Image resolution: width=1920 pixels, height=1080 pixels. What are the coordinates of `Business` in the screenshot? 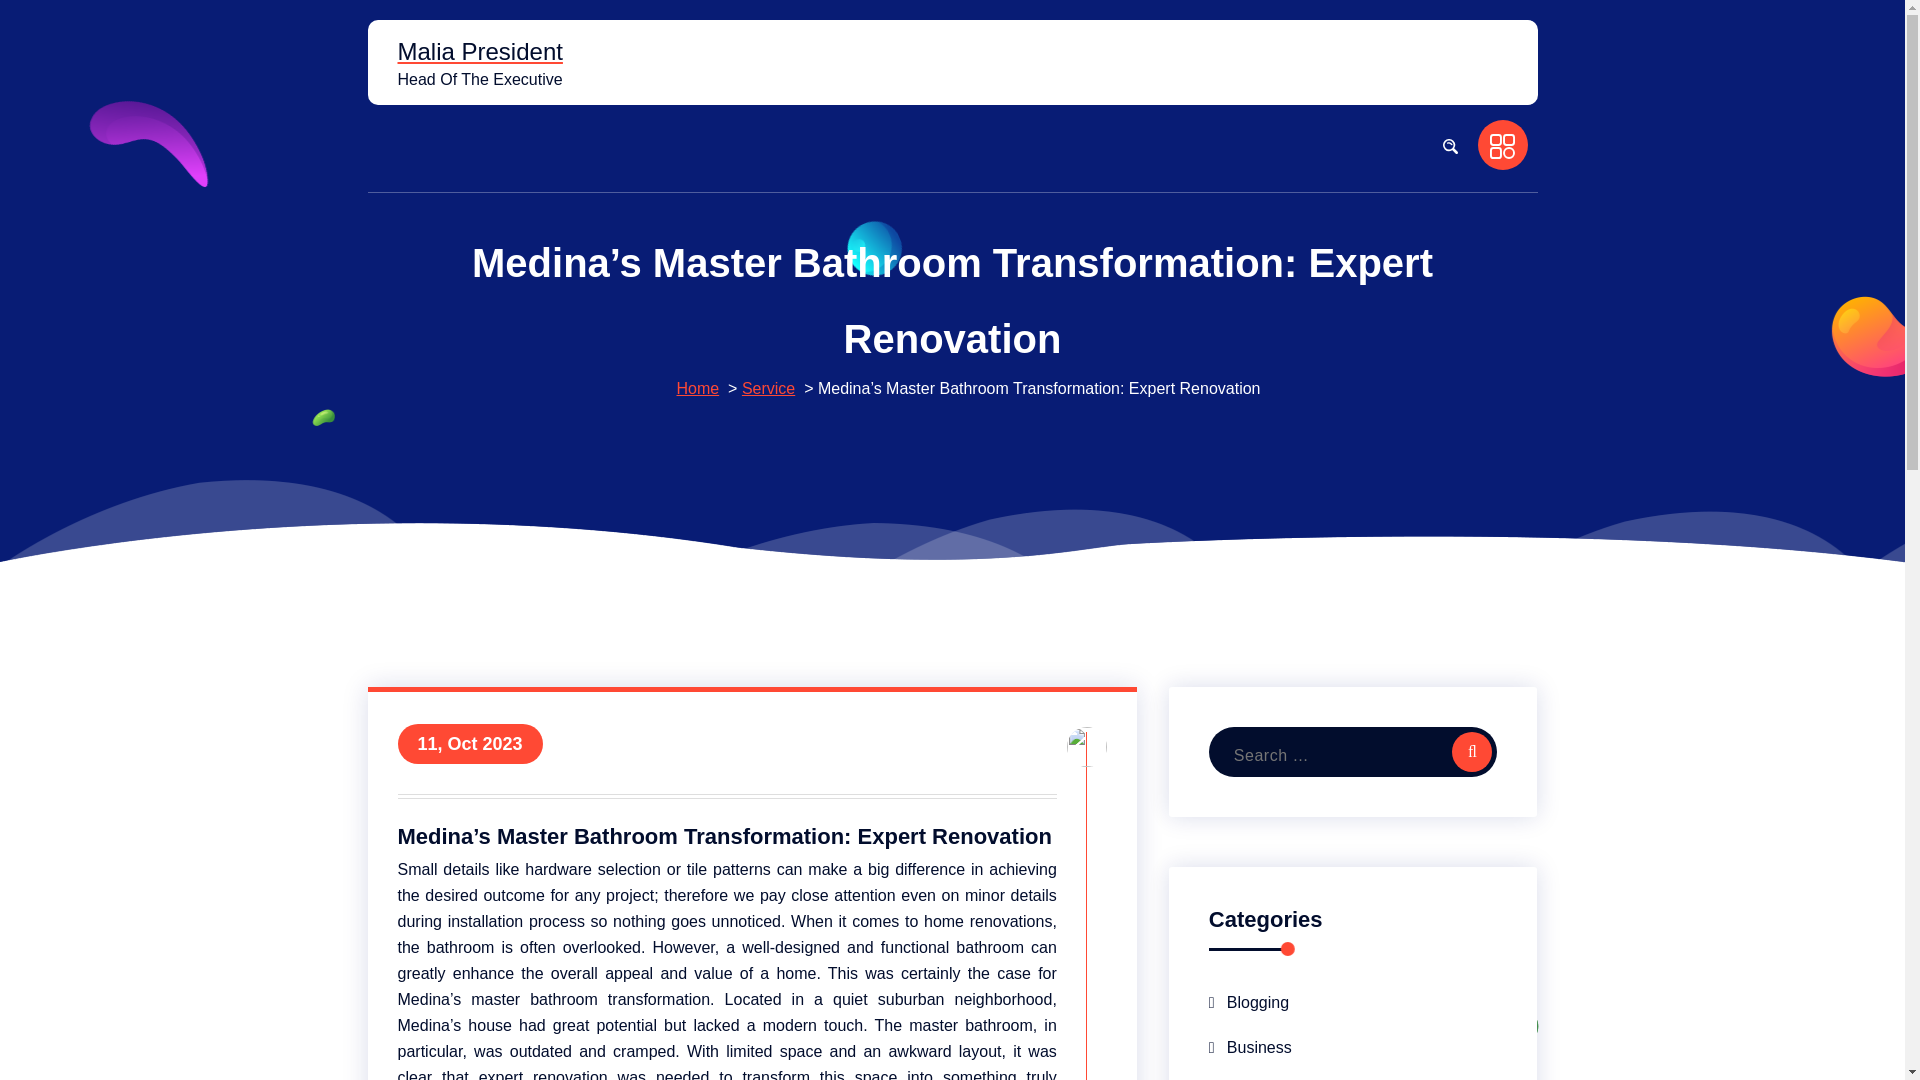 It's located at (1250, 1047).